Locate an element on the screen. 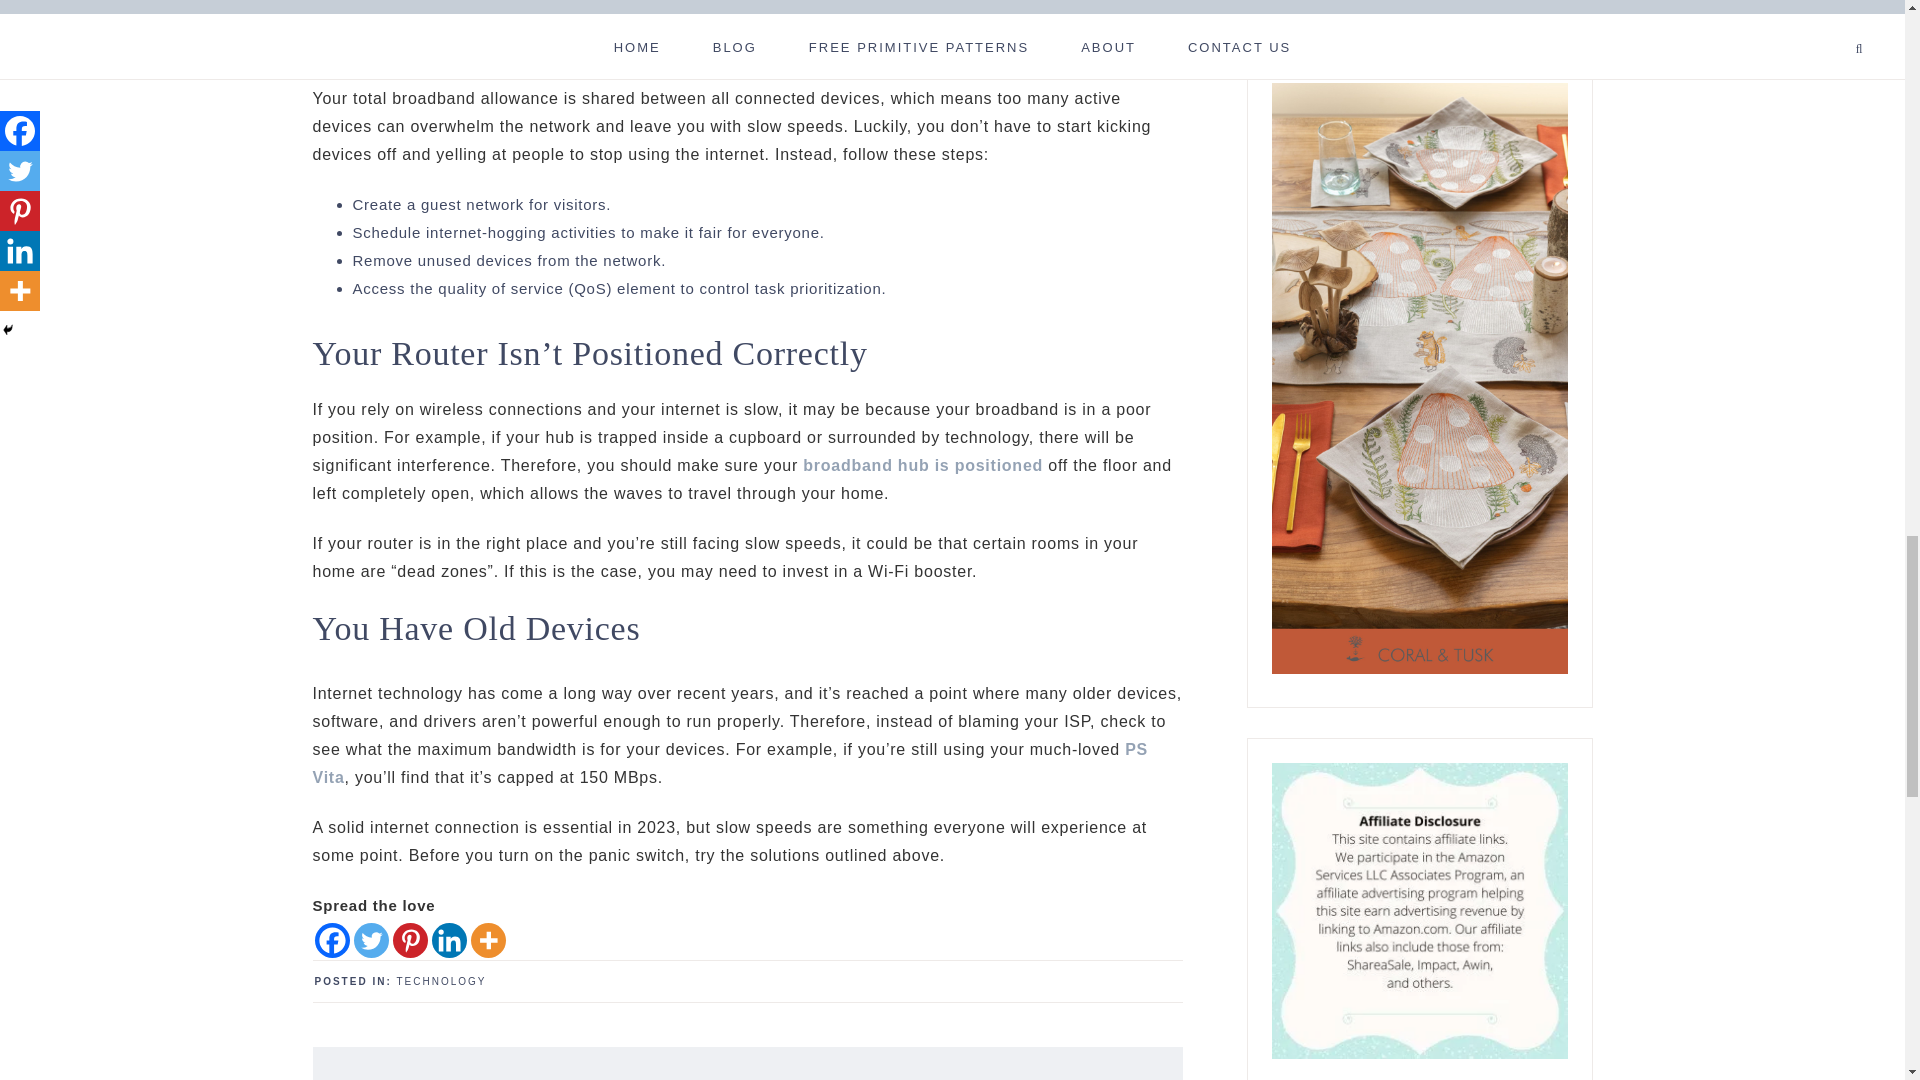 The height and width of the screenshot is (1080, 1920). Linkedin is located at coordinates (449, 940).